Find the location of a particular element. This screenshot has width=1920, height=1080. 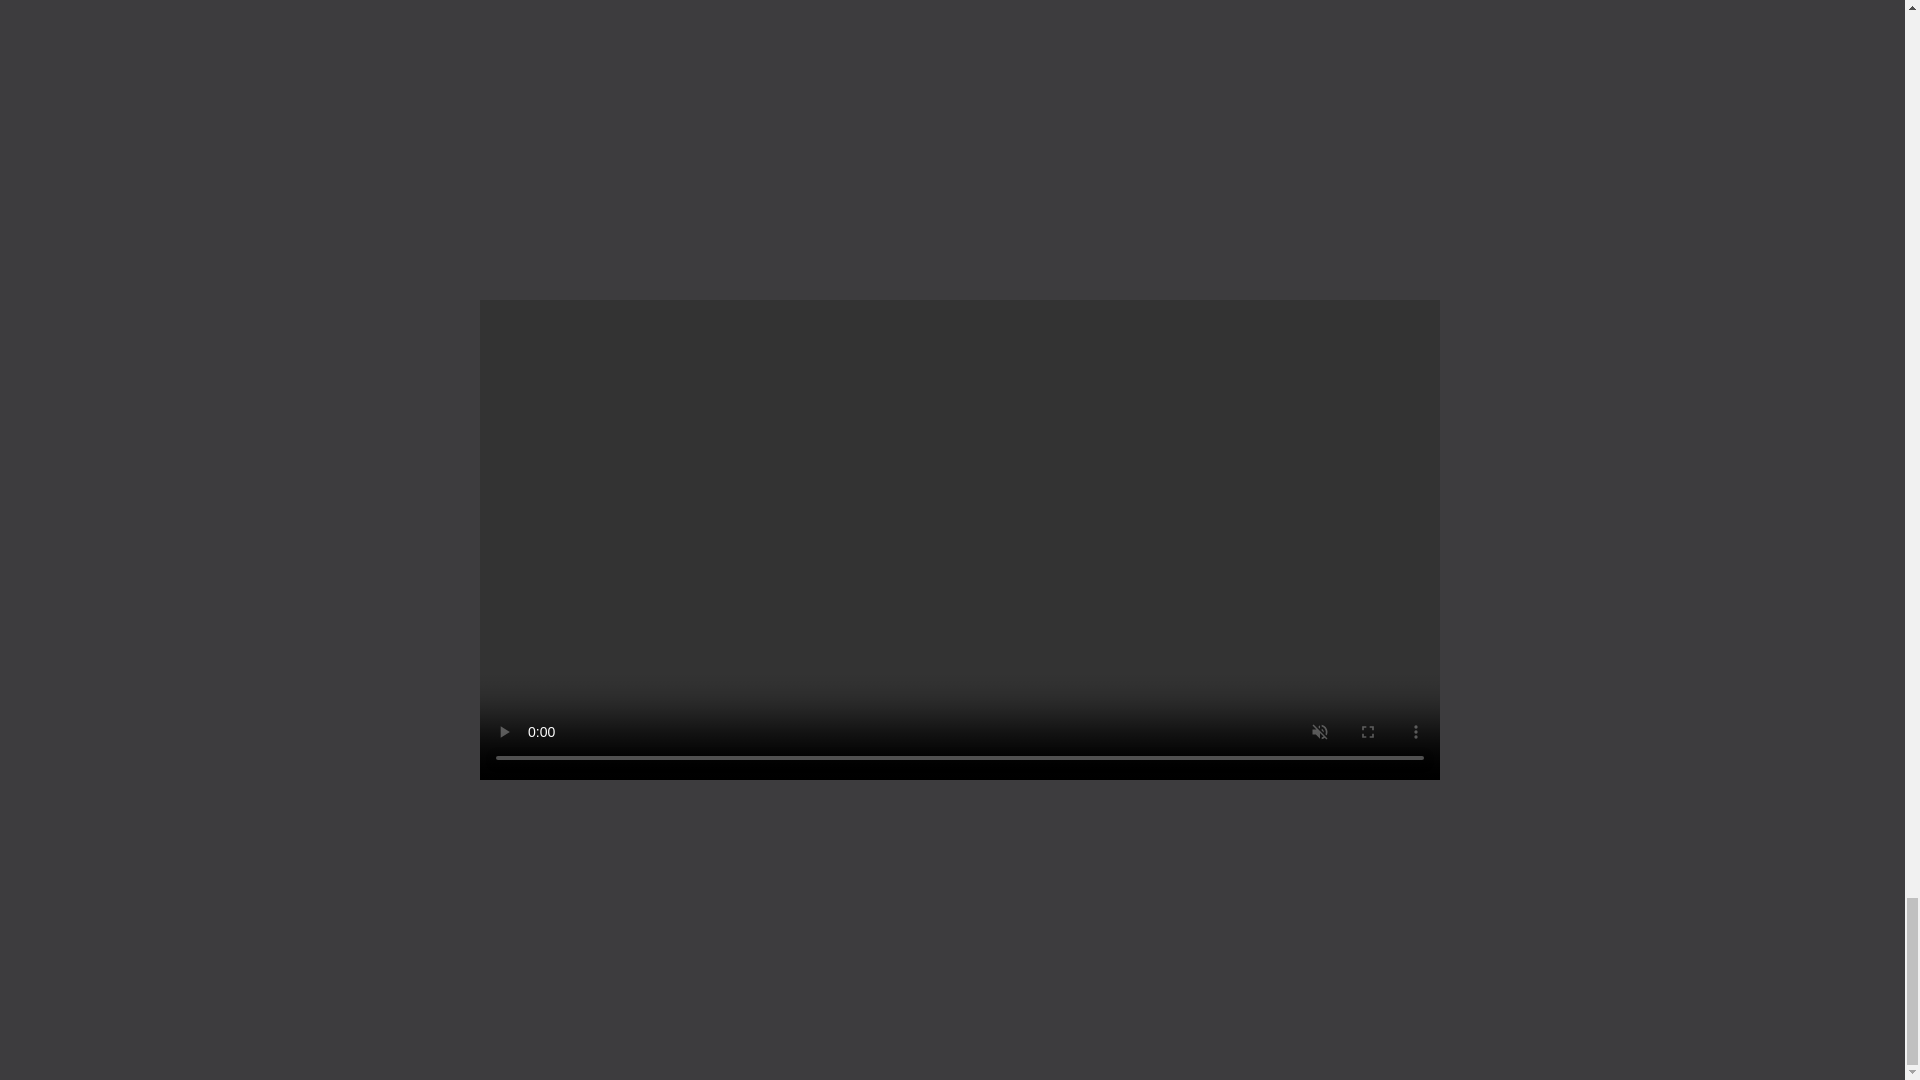

SERVICES is located at coordinates (832, 846).